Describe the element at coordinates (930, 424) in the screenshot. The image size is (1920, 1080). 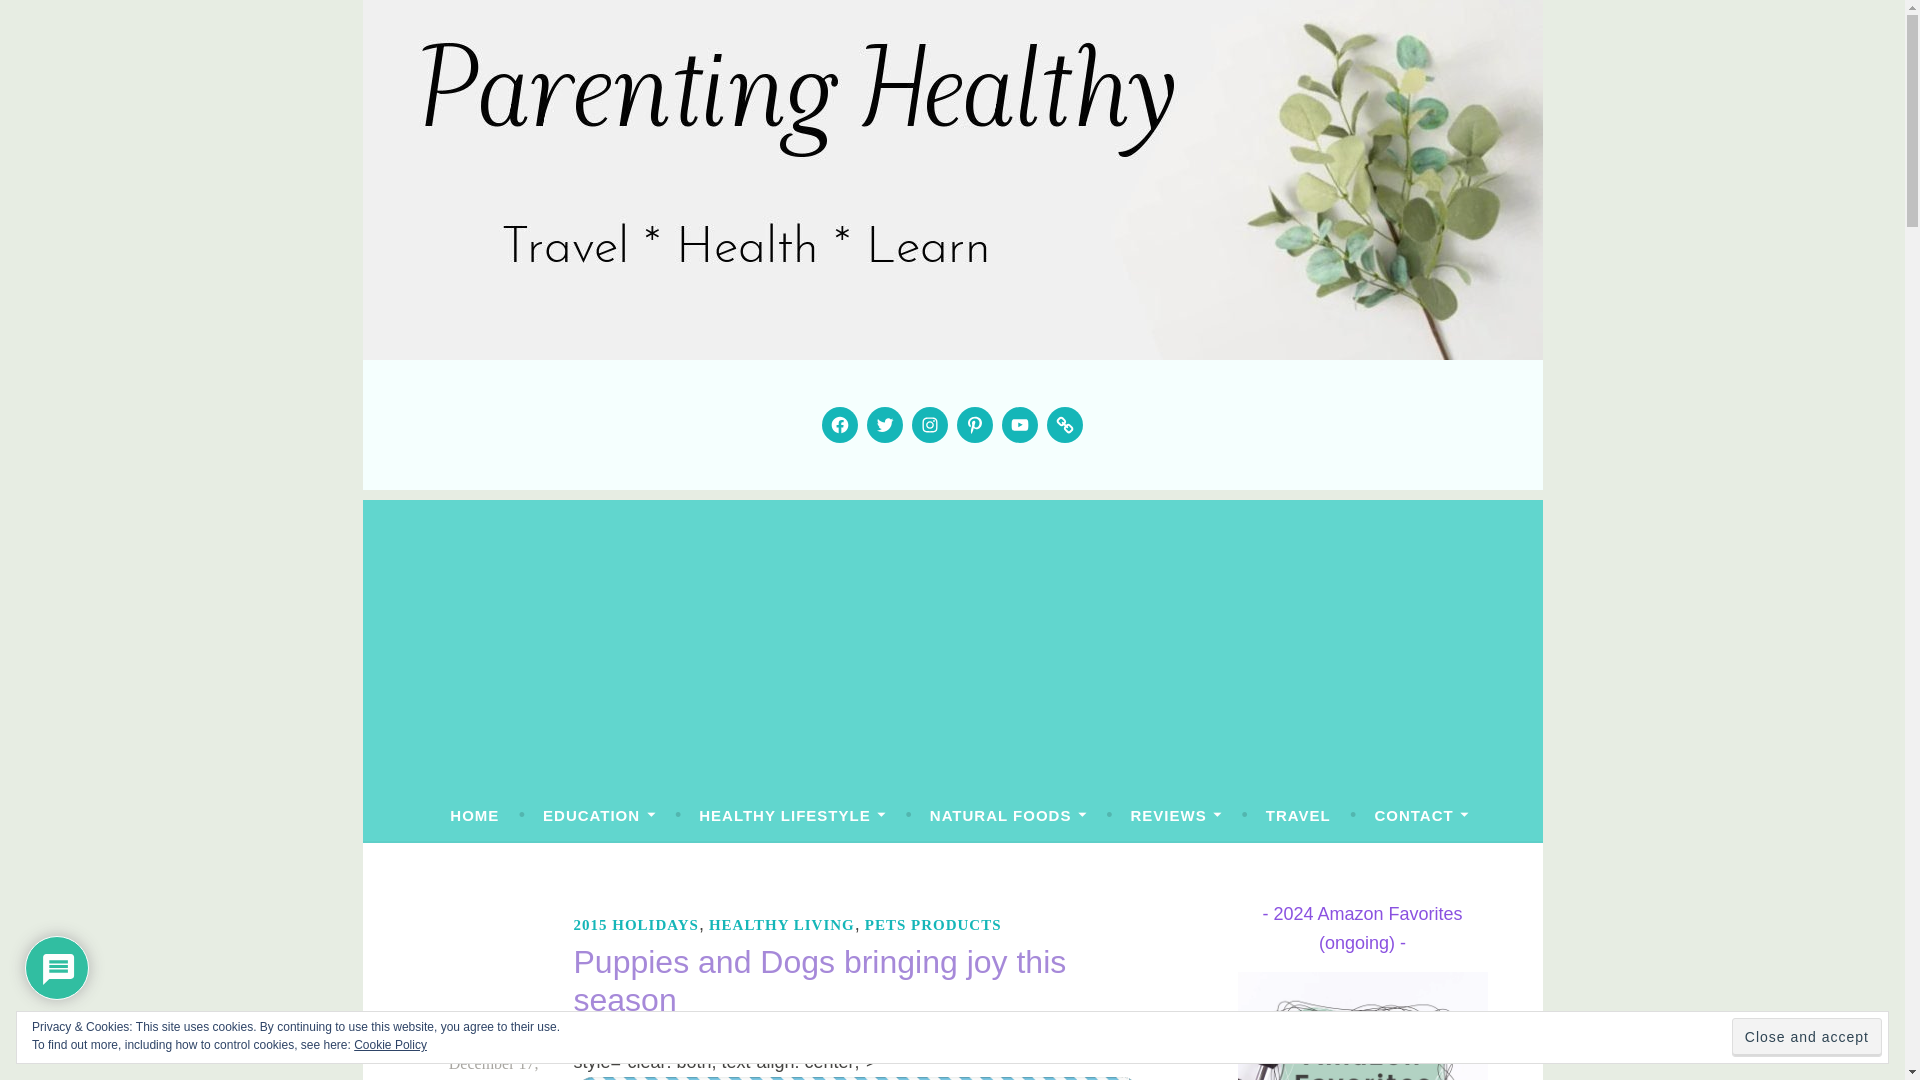
I see `Instagram` at that location.